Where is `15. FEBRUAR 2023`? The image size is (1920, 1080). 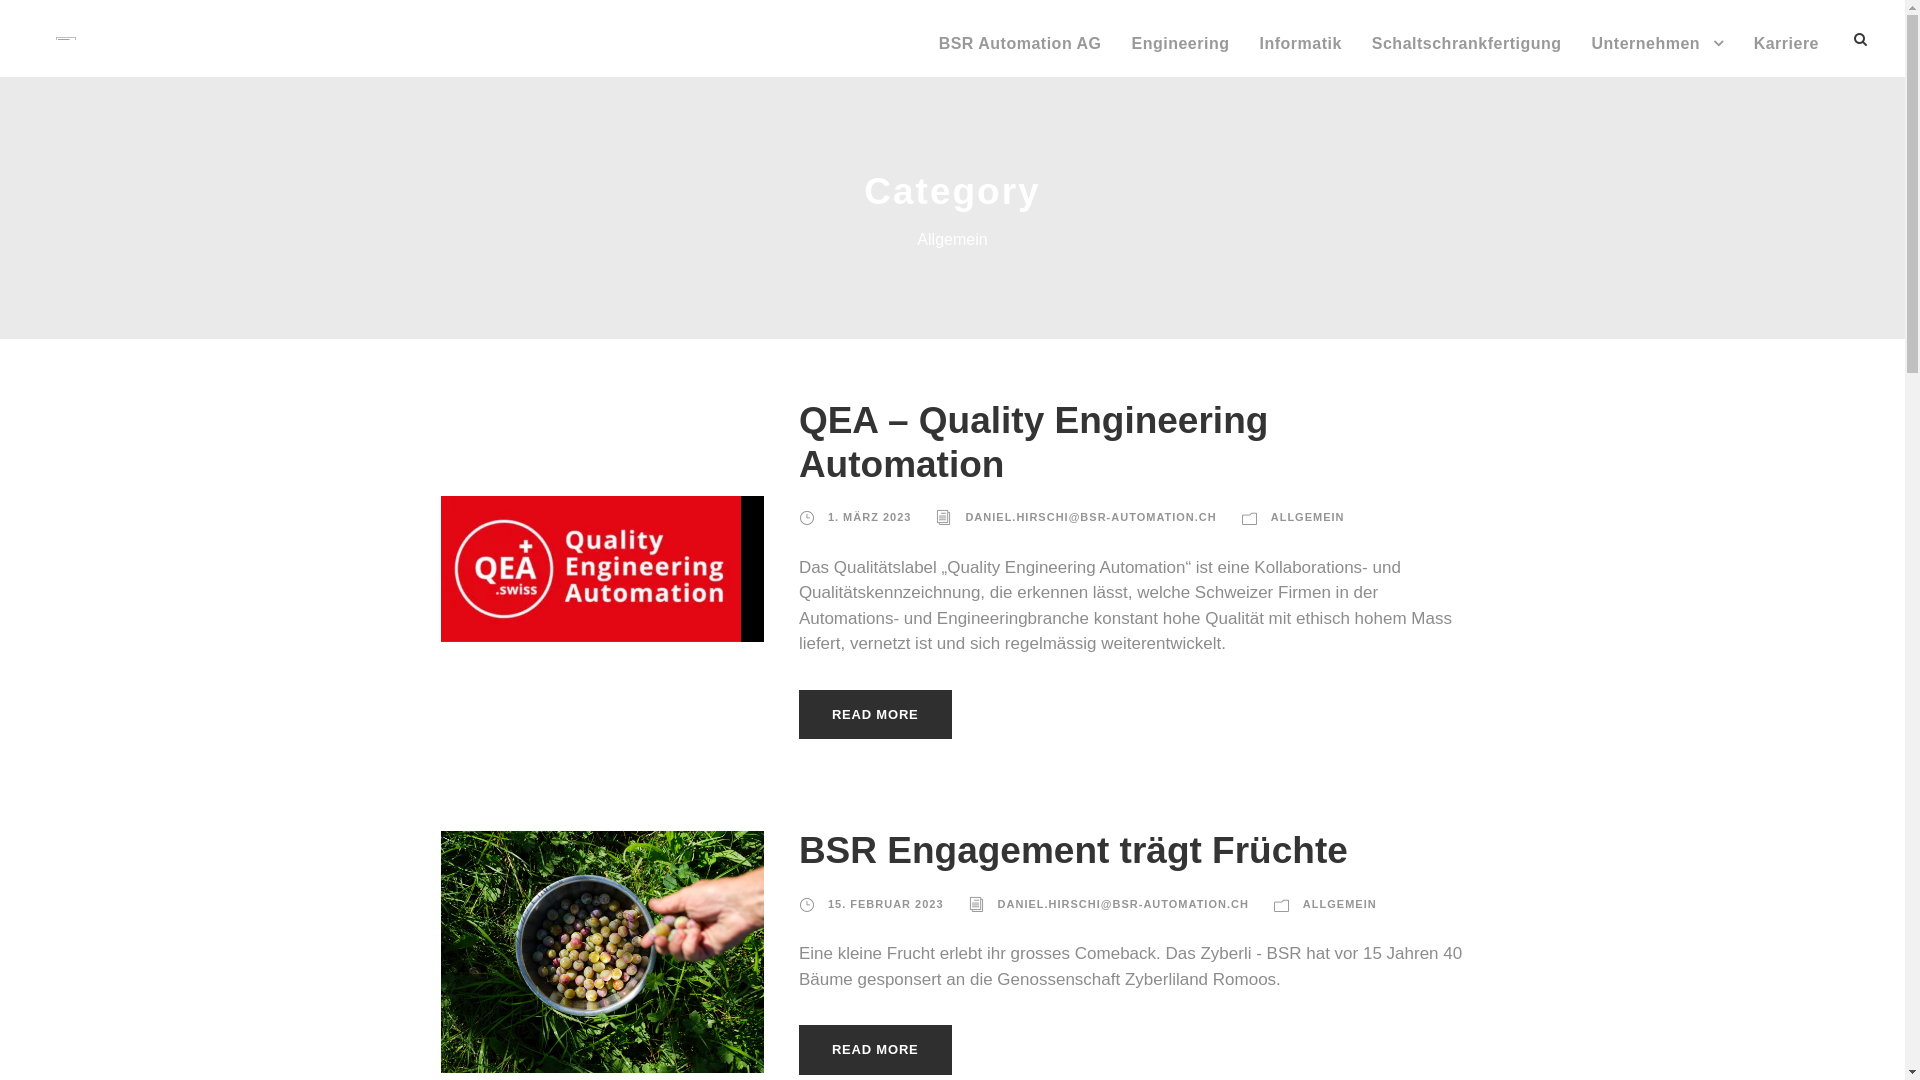
15. FEBRUAR 2023 is located at coordinates (886, 904).